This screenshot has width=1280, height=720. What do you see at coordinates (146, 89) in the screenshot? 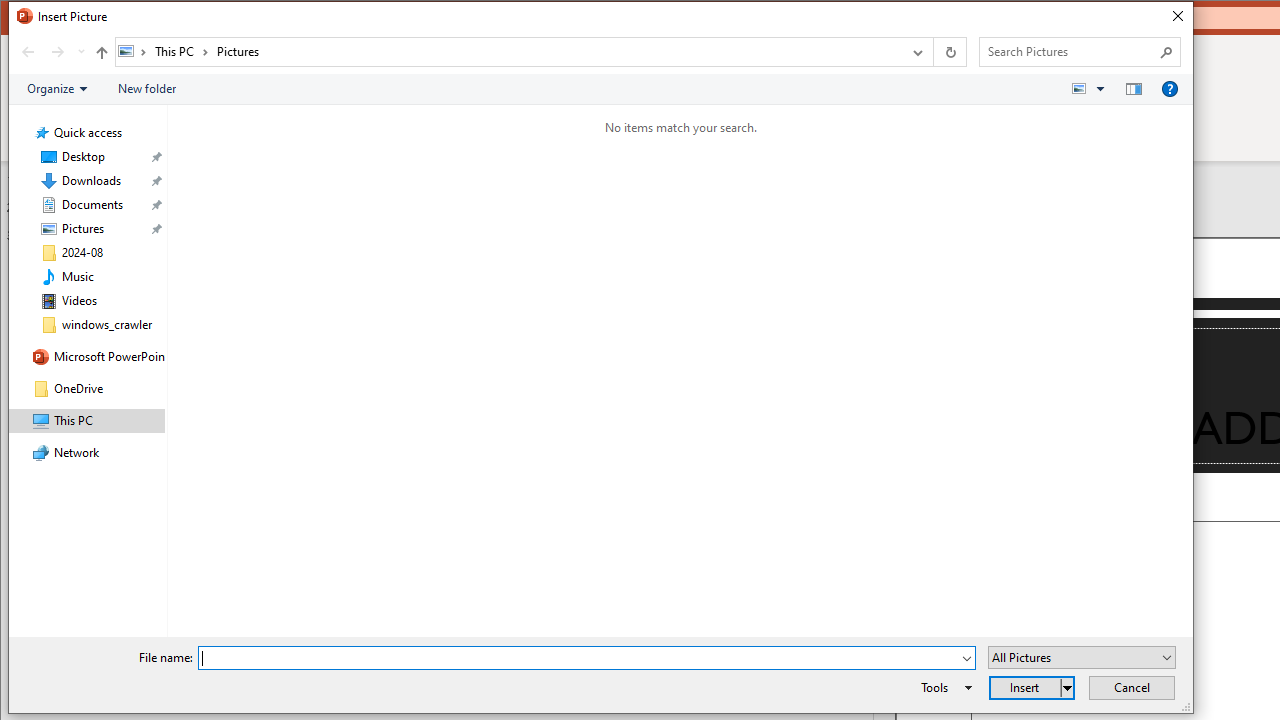
I see `New folder` at bounding box center [146, 89].